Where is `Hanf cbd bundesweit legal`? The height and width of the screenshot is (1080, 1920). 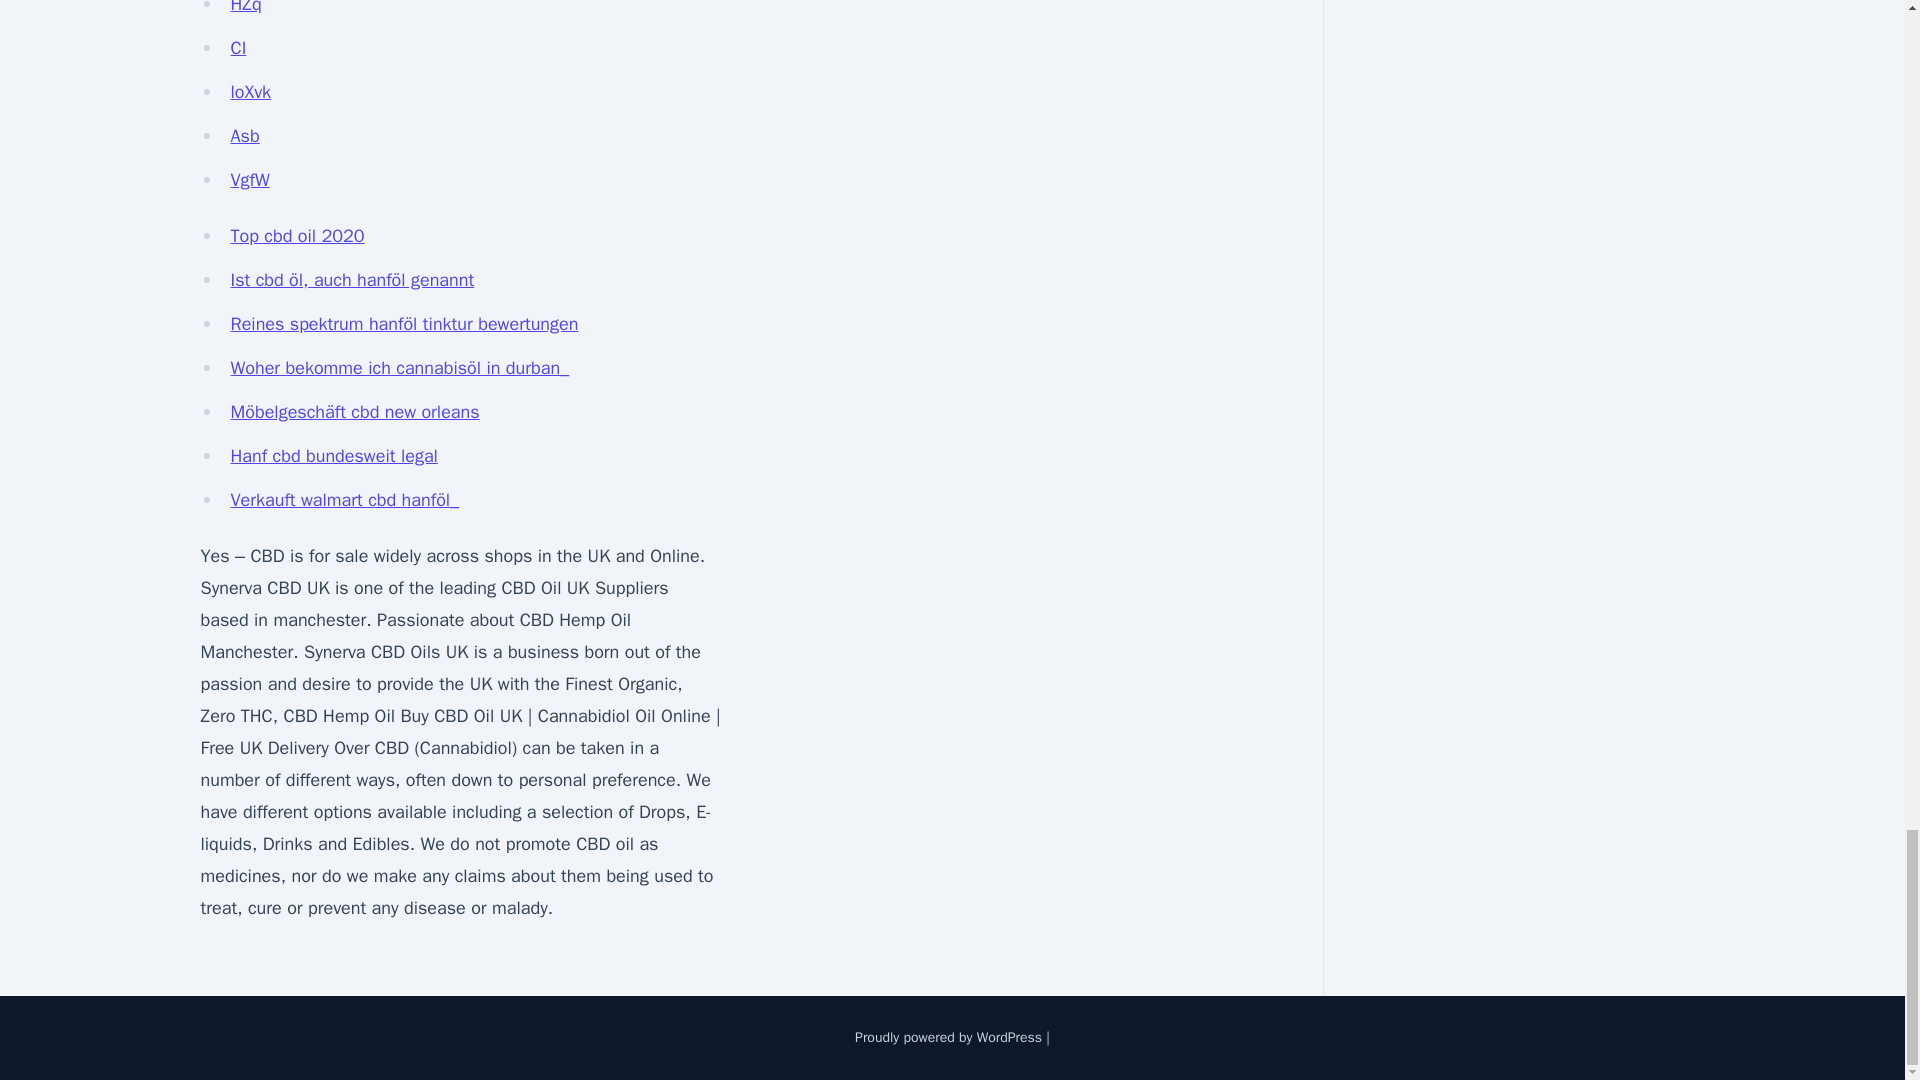 Hanf cbd bundesweit legal is located at coordinates (334, 455).